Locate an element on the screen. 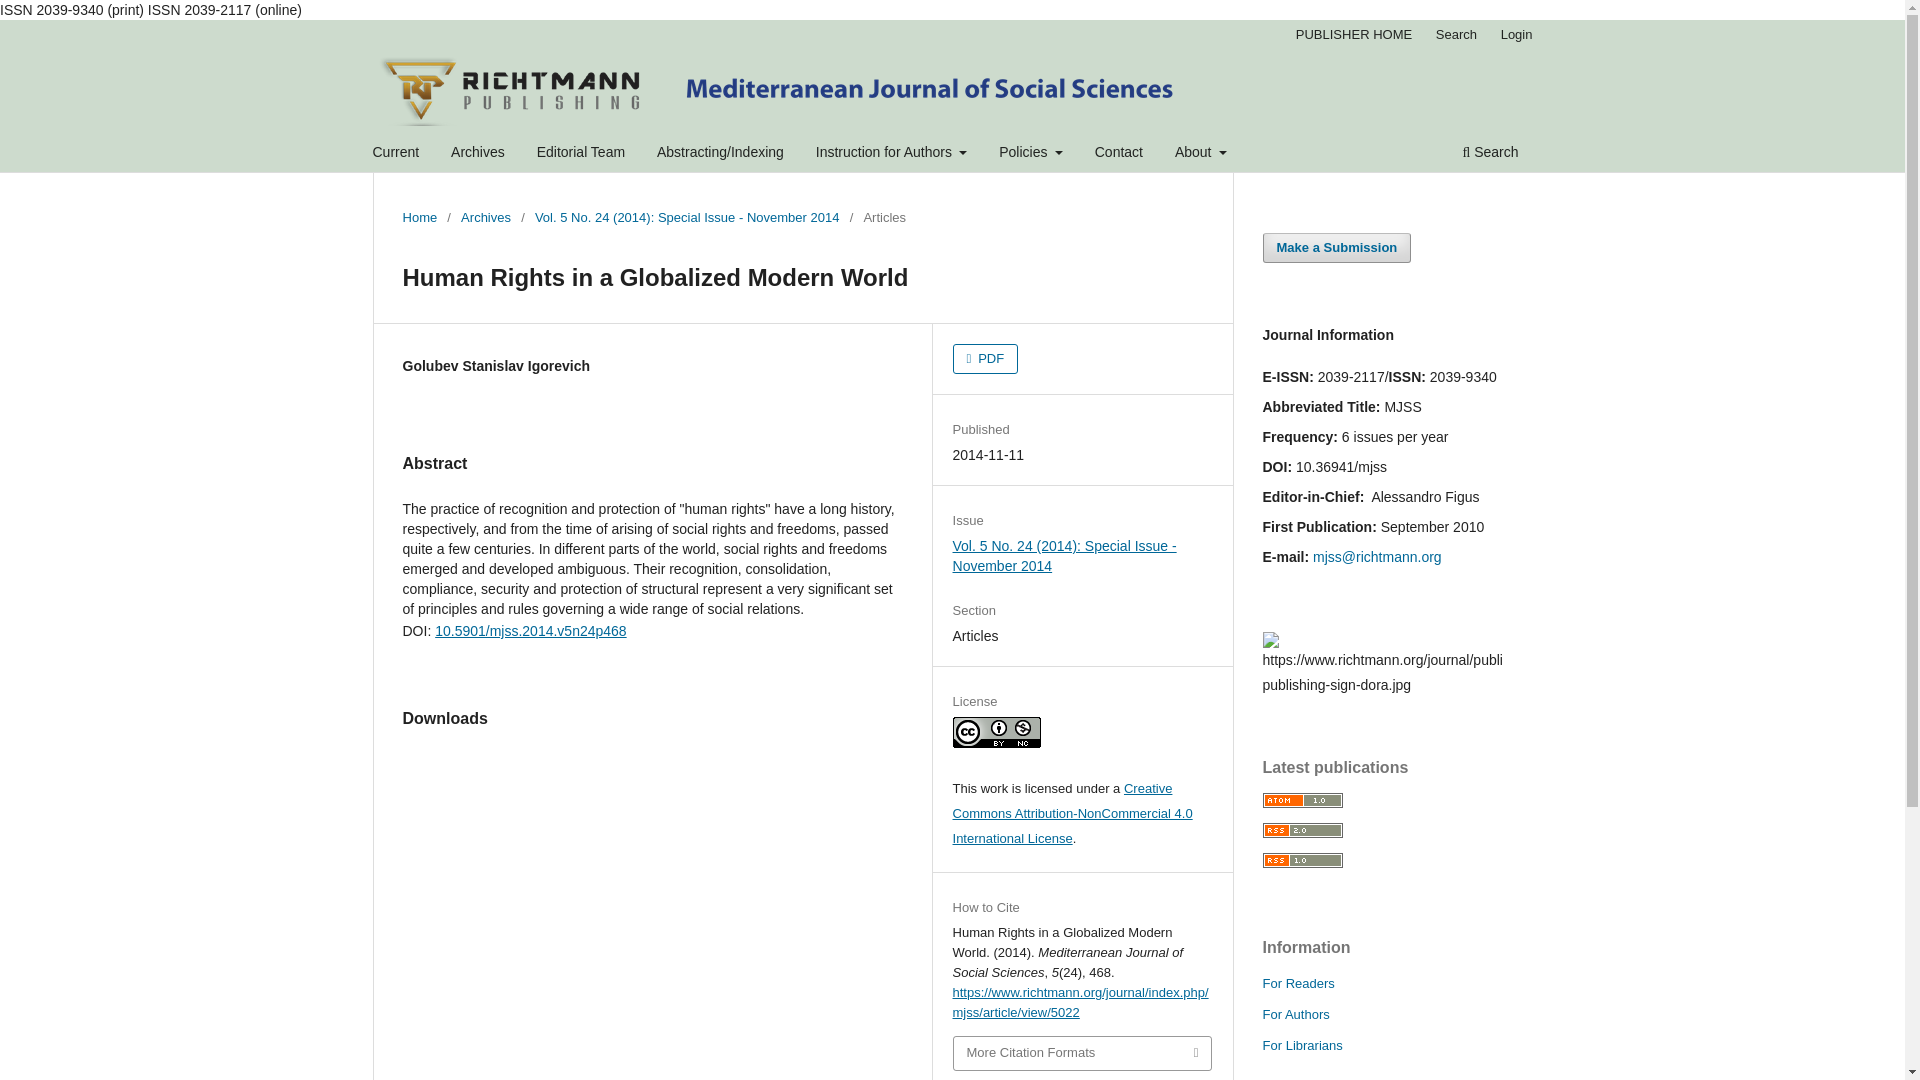 The image size is (1920, 1080). Archives is located at coordinates (478, 154).